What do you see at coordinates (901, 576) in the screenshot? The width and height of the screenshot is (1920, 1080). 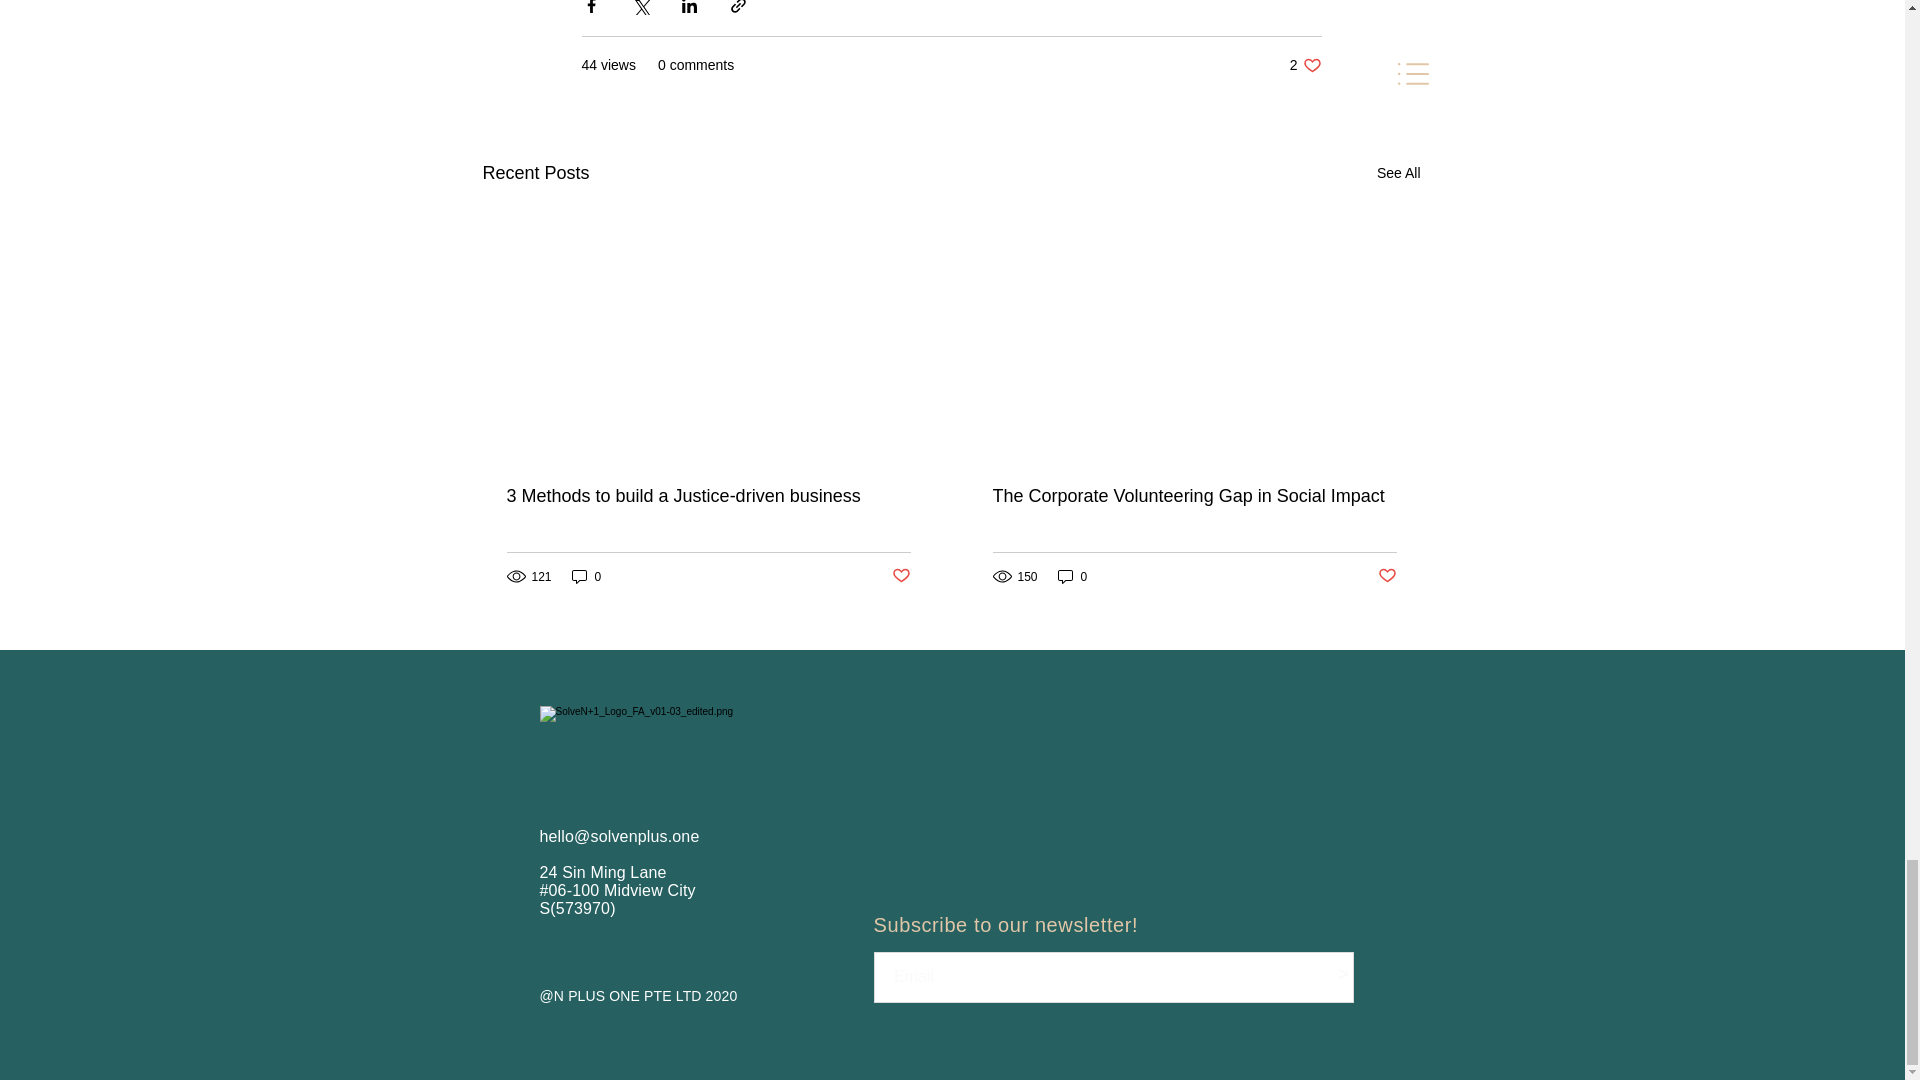 I see `Post not marked as liked` at bounding box center [901, 576].